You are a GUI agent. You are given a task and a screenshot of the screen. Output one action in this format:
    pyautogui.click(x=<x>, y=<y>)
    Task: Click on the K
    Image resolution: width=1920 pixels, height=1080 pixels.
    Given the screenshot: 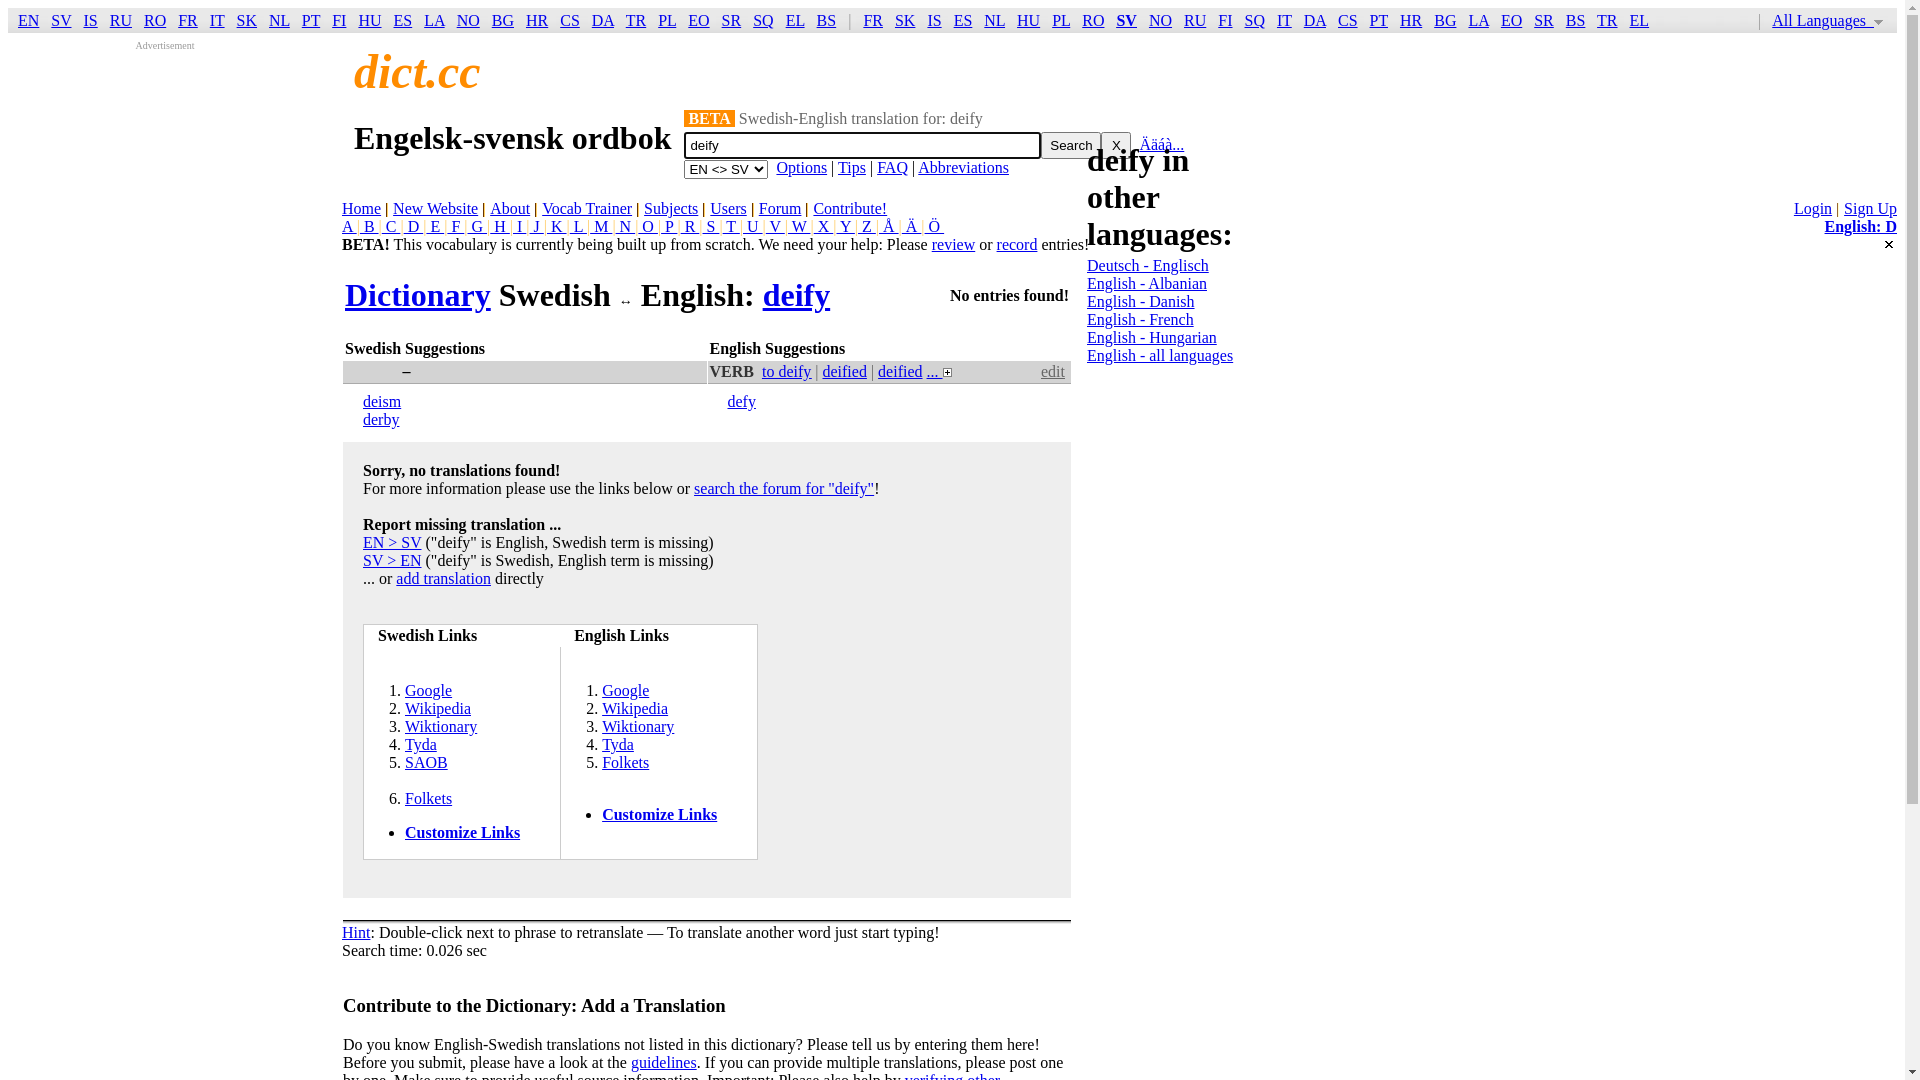 What is the action you would take?
    pyautogui.click(x=557, y=226)
    